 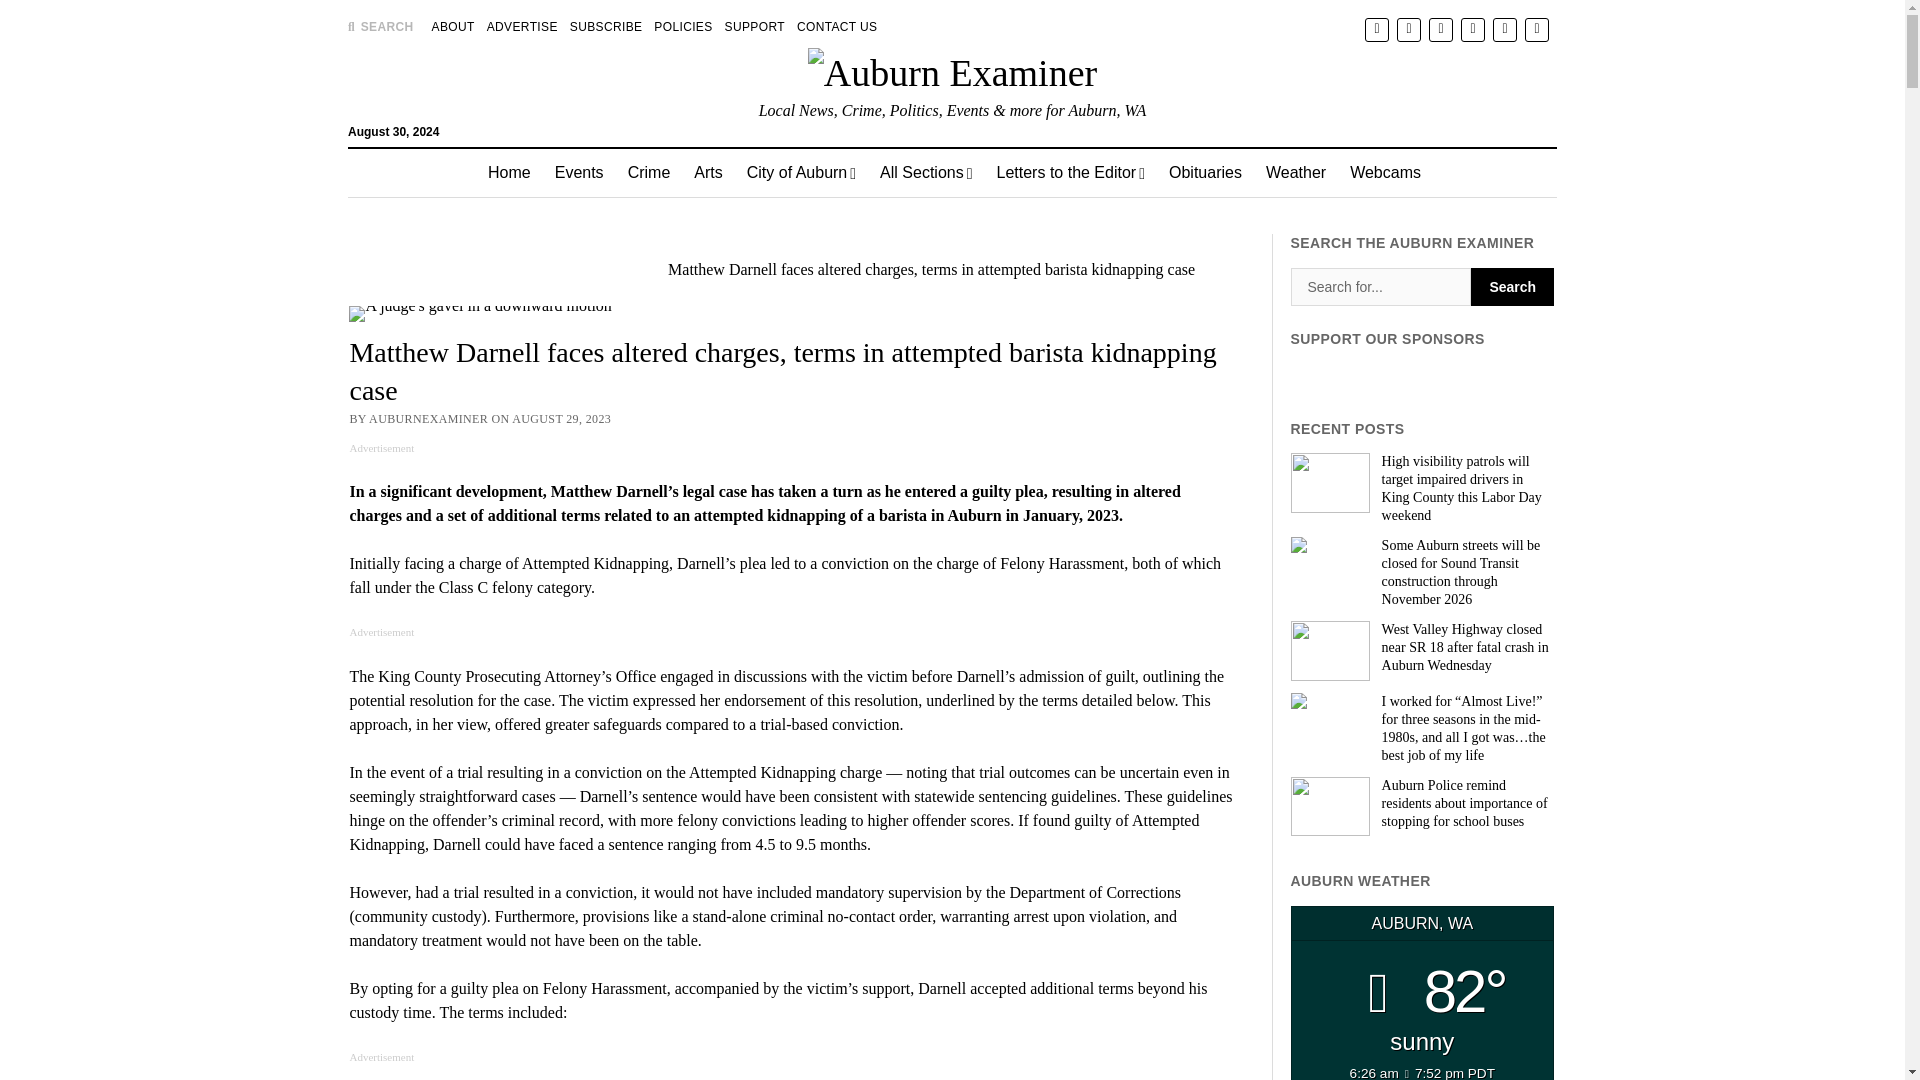 What do you see at coordinates (606, 26) in the screenshot?
I see `SUBSCRIBE` at bounding box center [606, 26].